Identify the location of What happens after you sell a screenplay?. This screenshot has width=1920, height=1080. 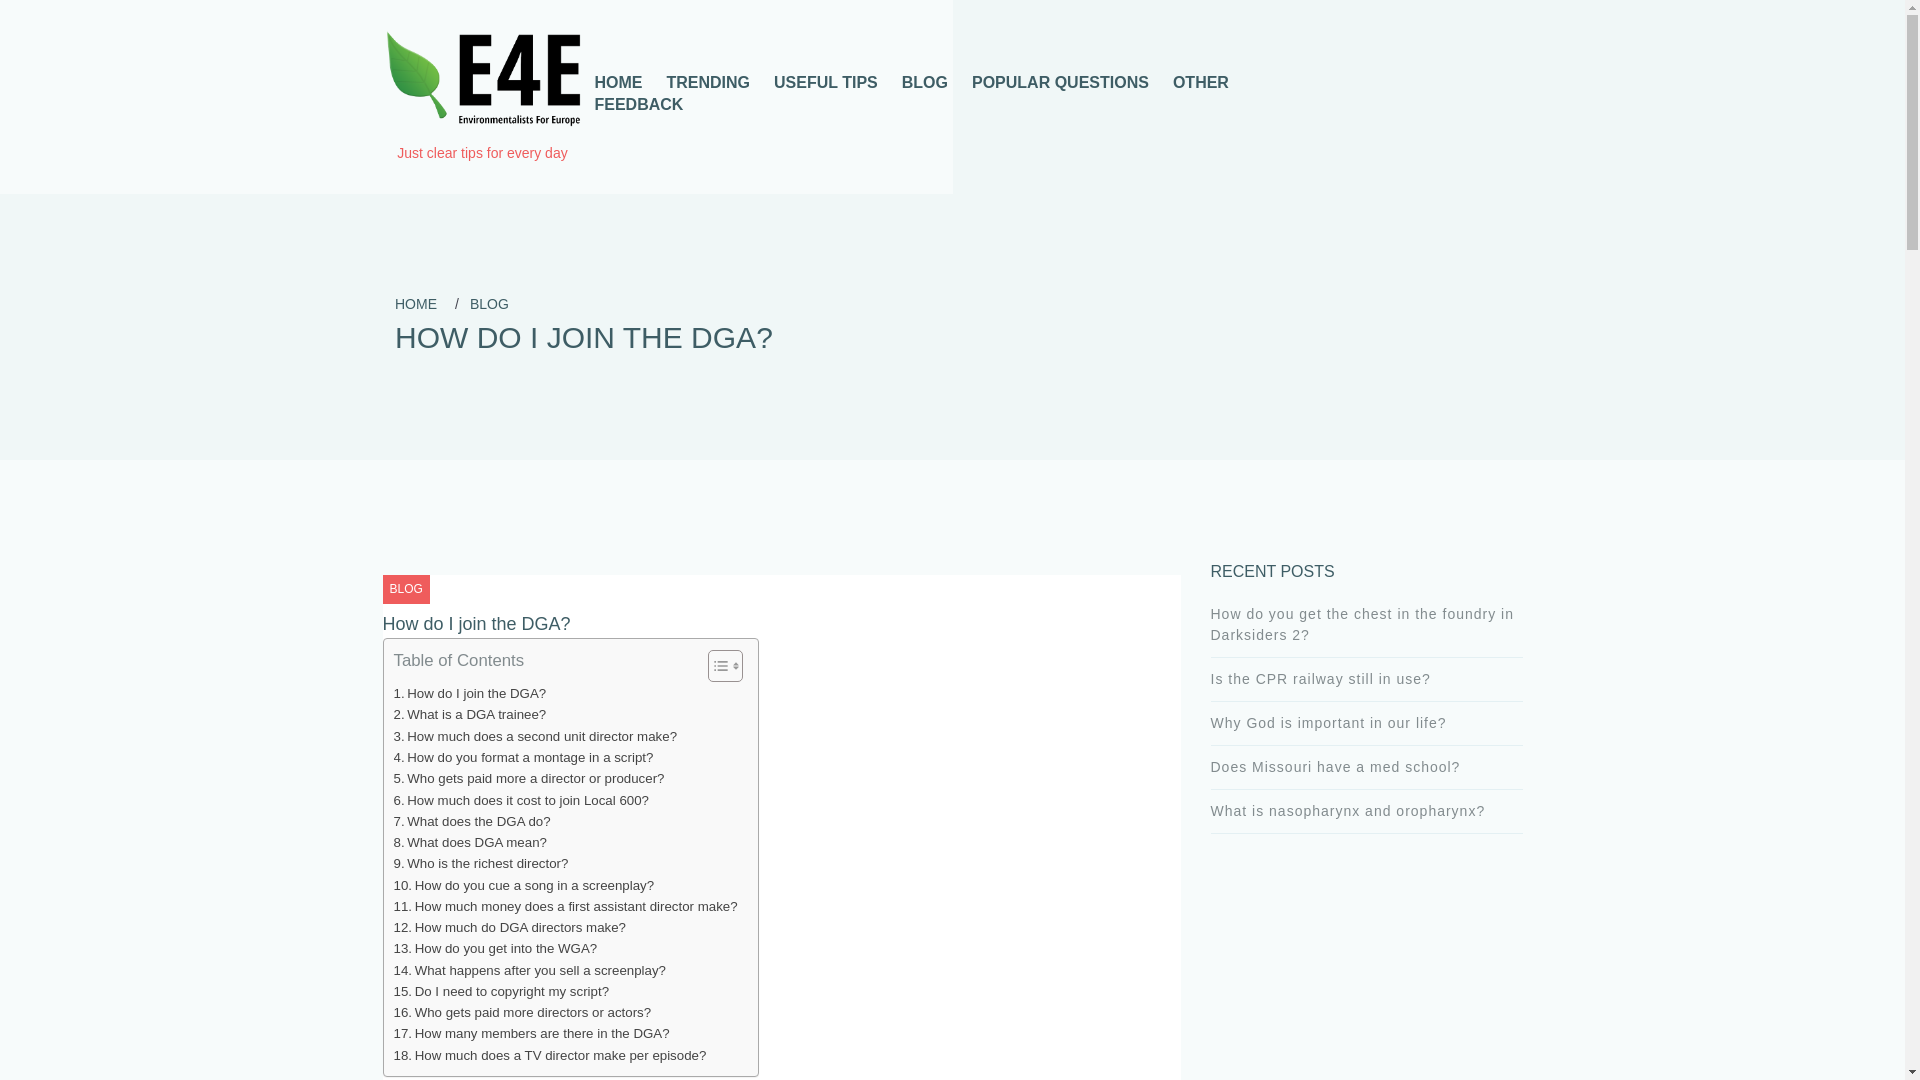
(530, 970).